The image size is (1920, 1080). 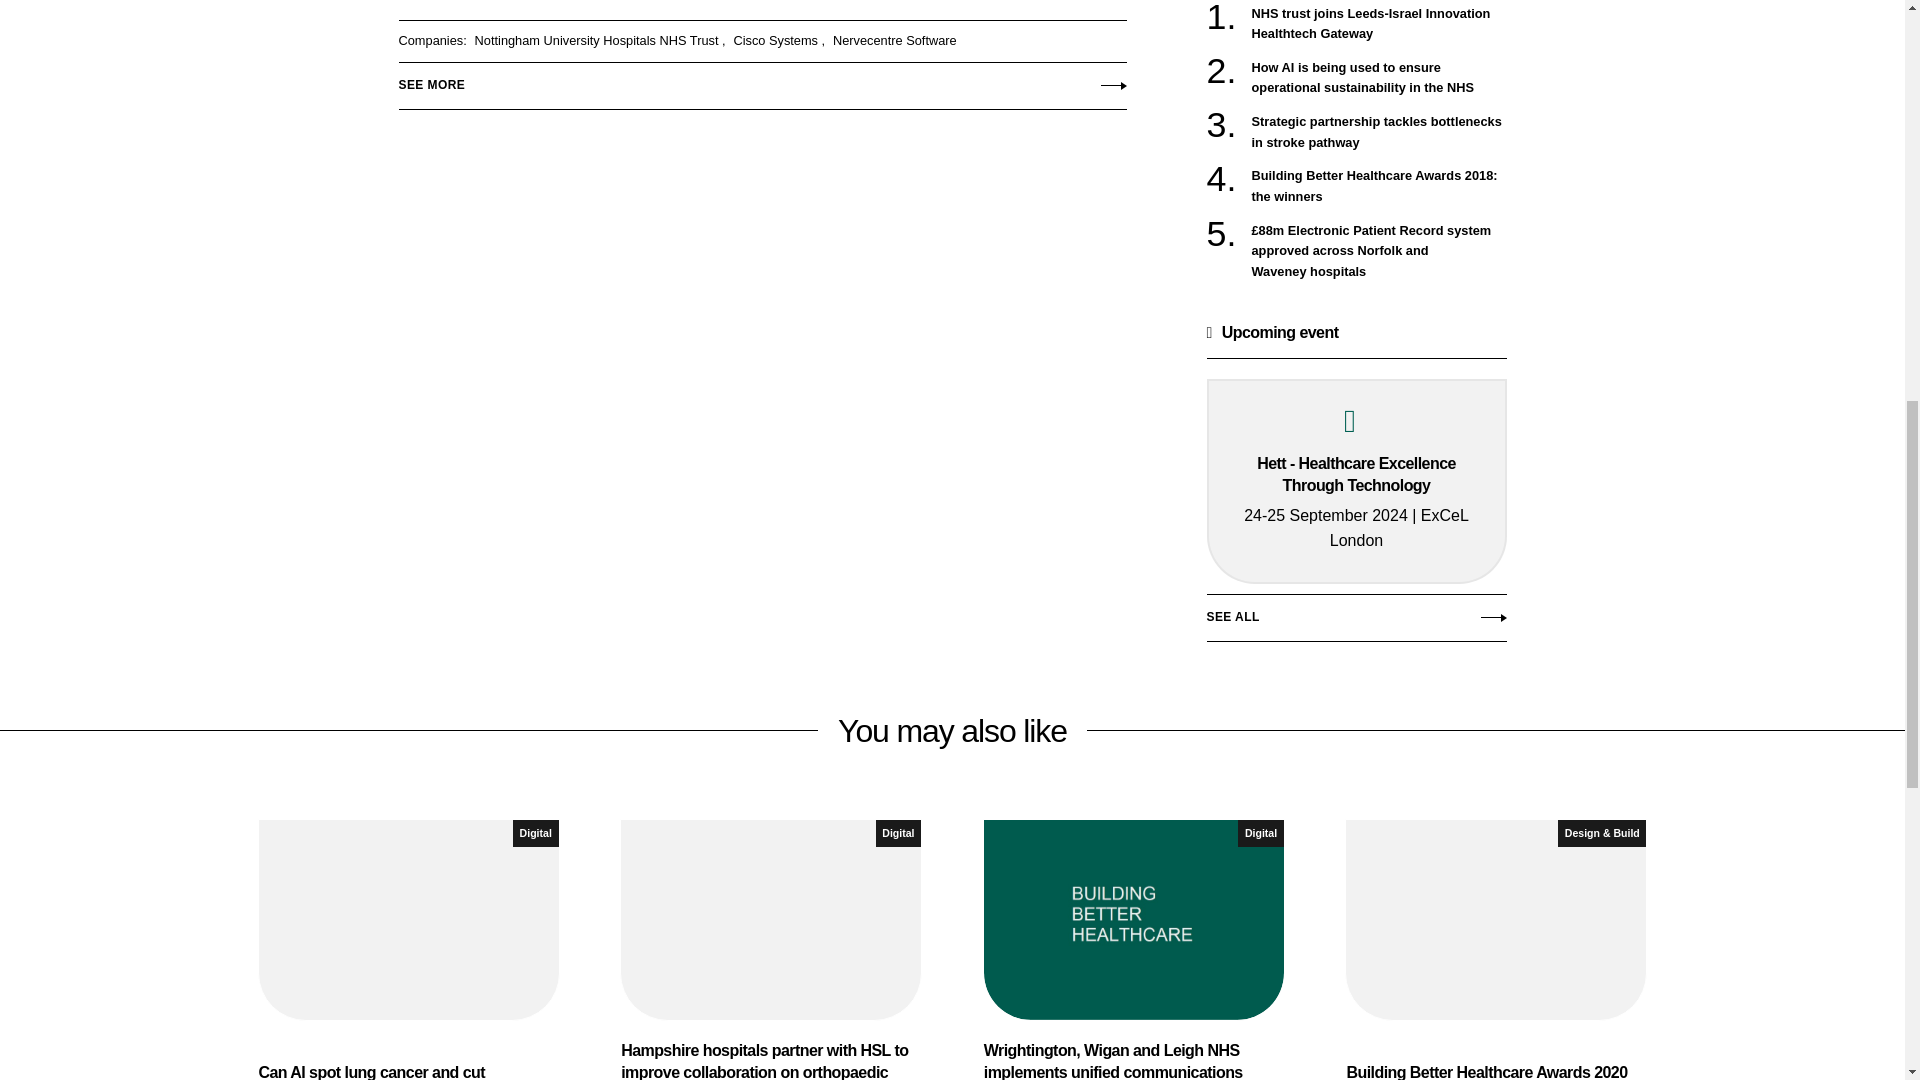 What do you see at coordinates (761, 80) in the screenshot?
I see `SEE MORE` at bounding box center [761, 80].